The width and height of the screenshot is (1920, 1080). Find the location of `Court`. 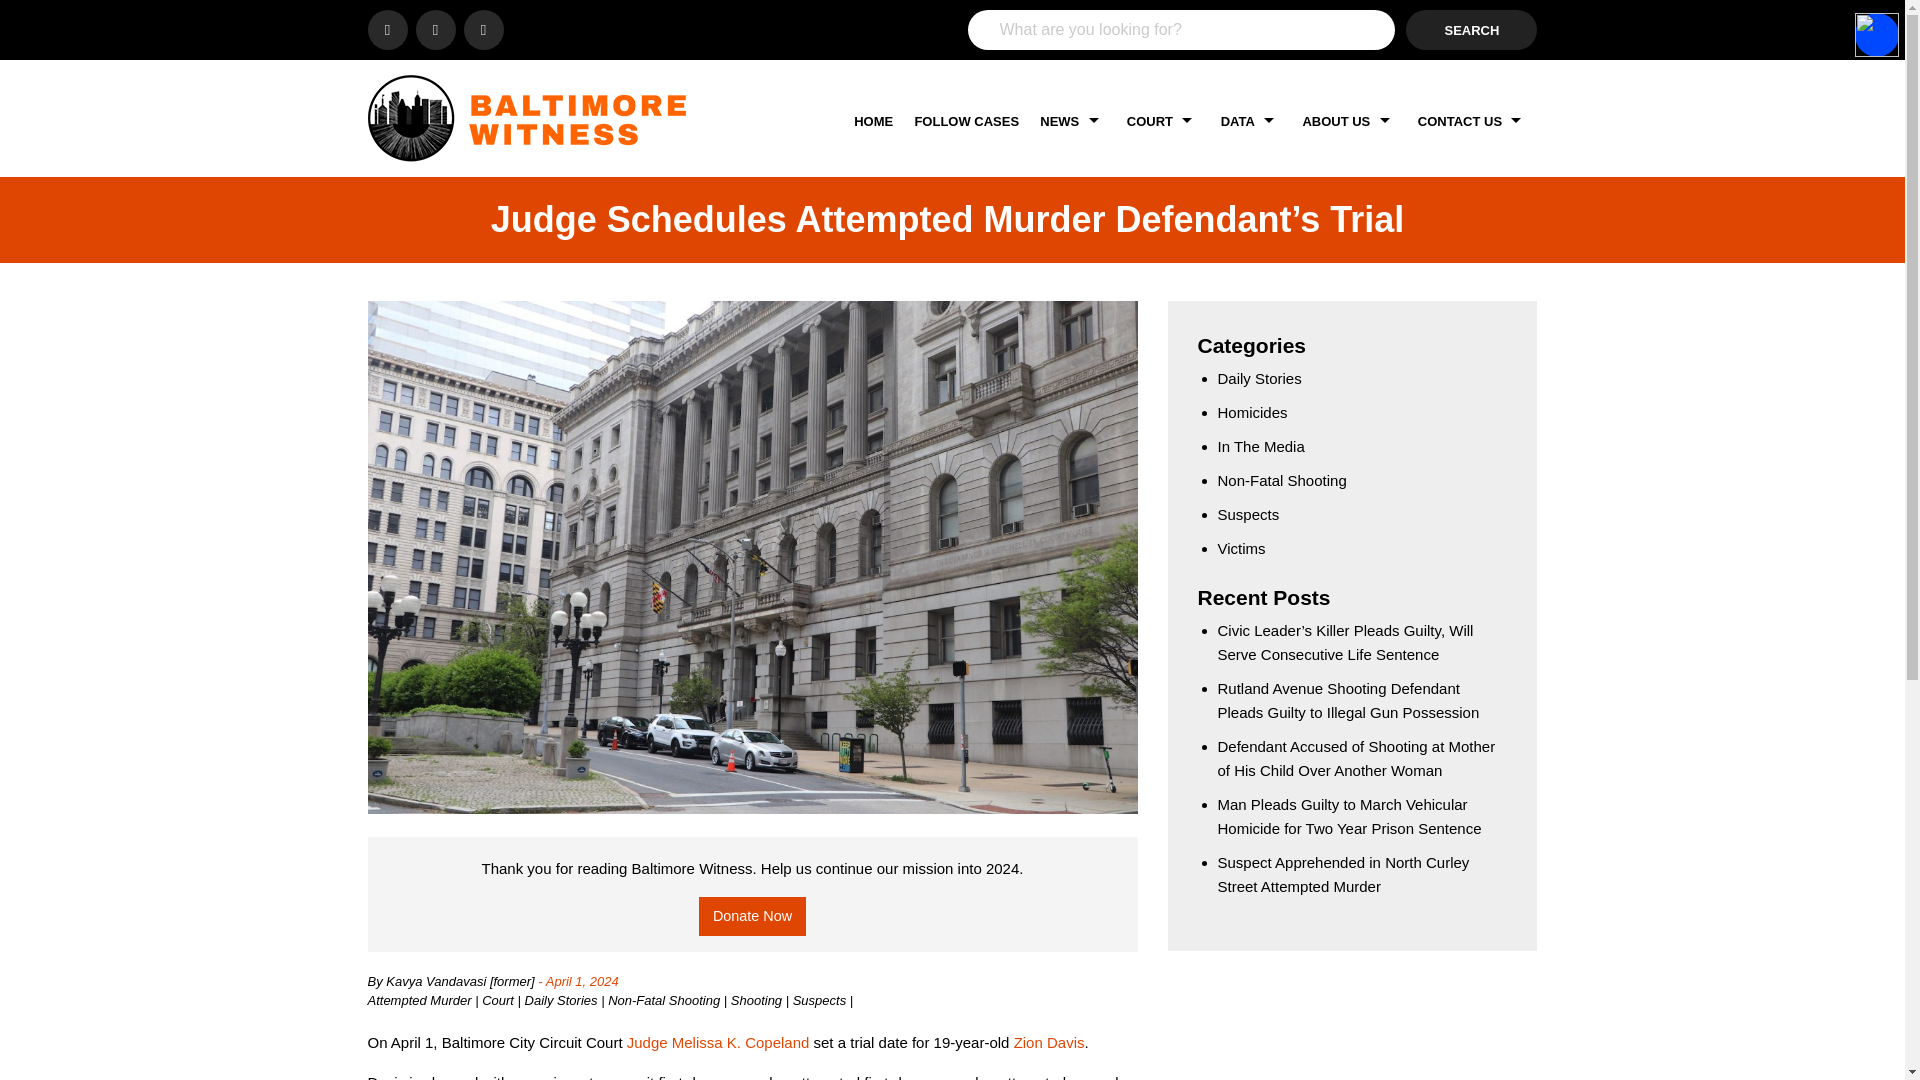

Court is located at coordinates (498, 1000).